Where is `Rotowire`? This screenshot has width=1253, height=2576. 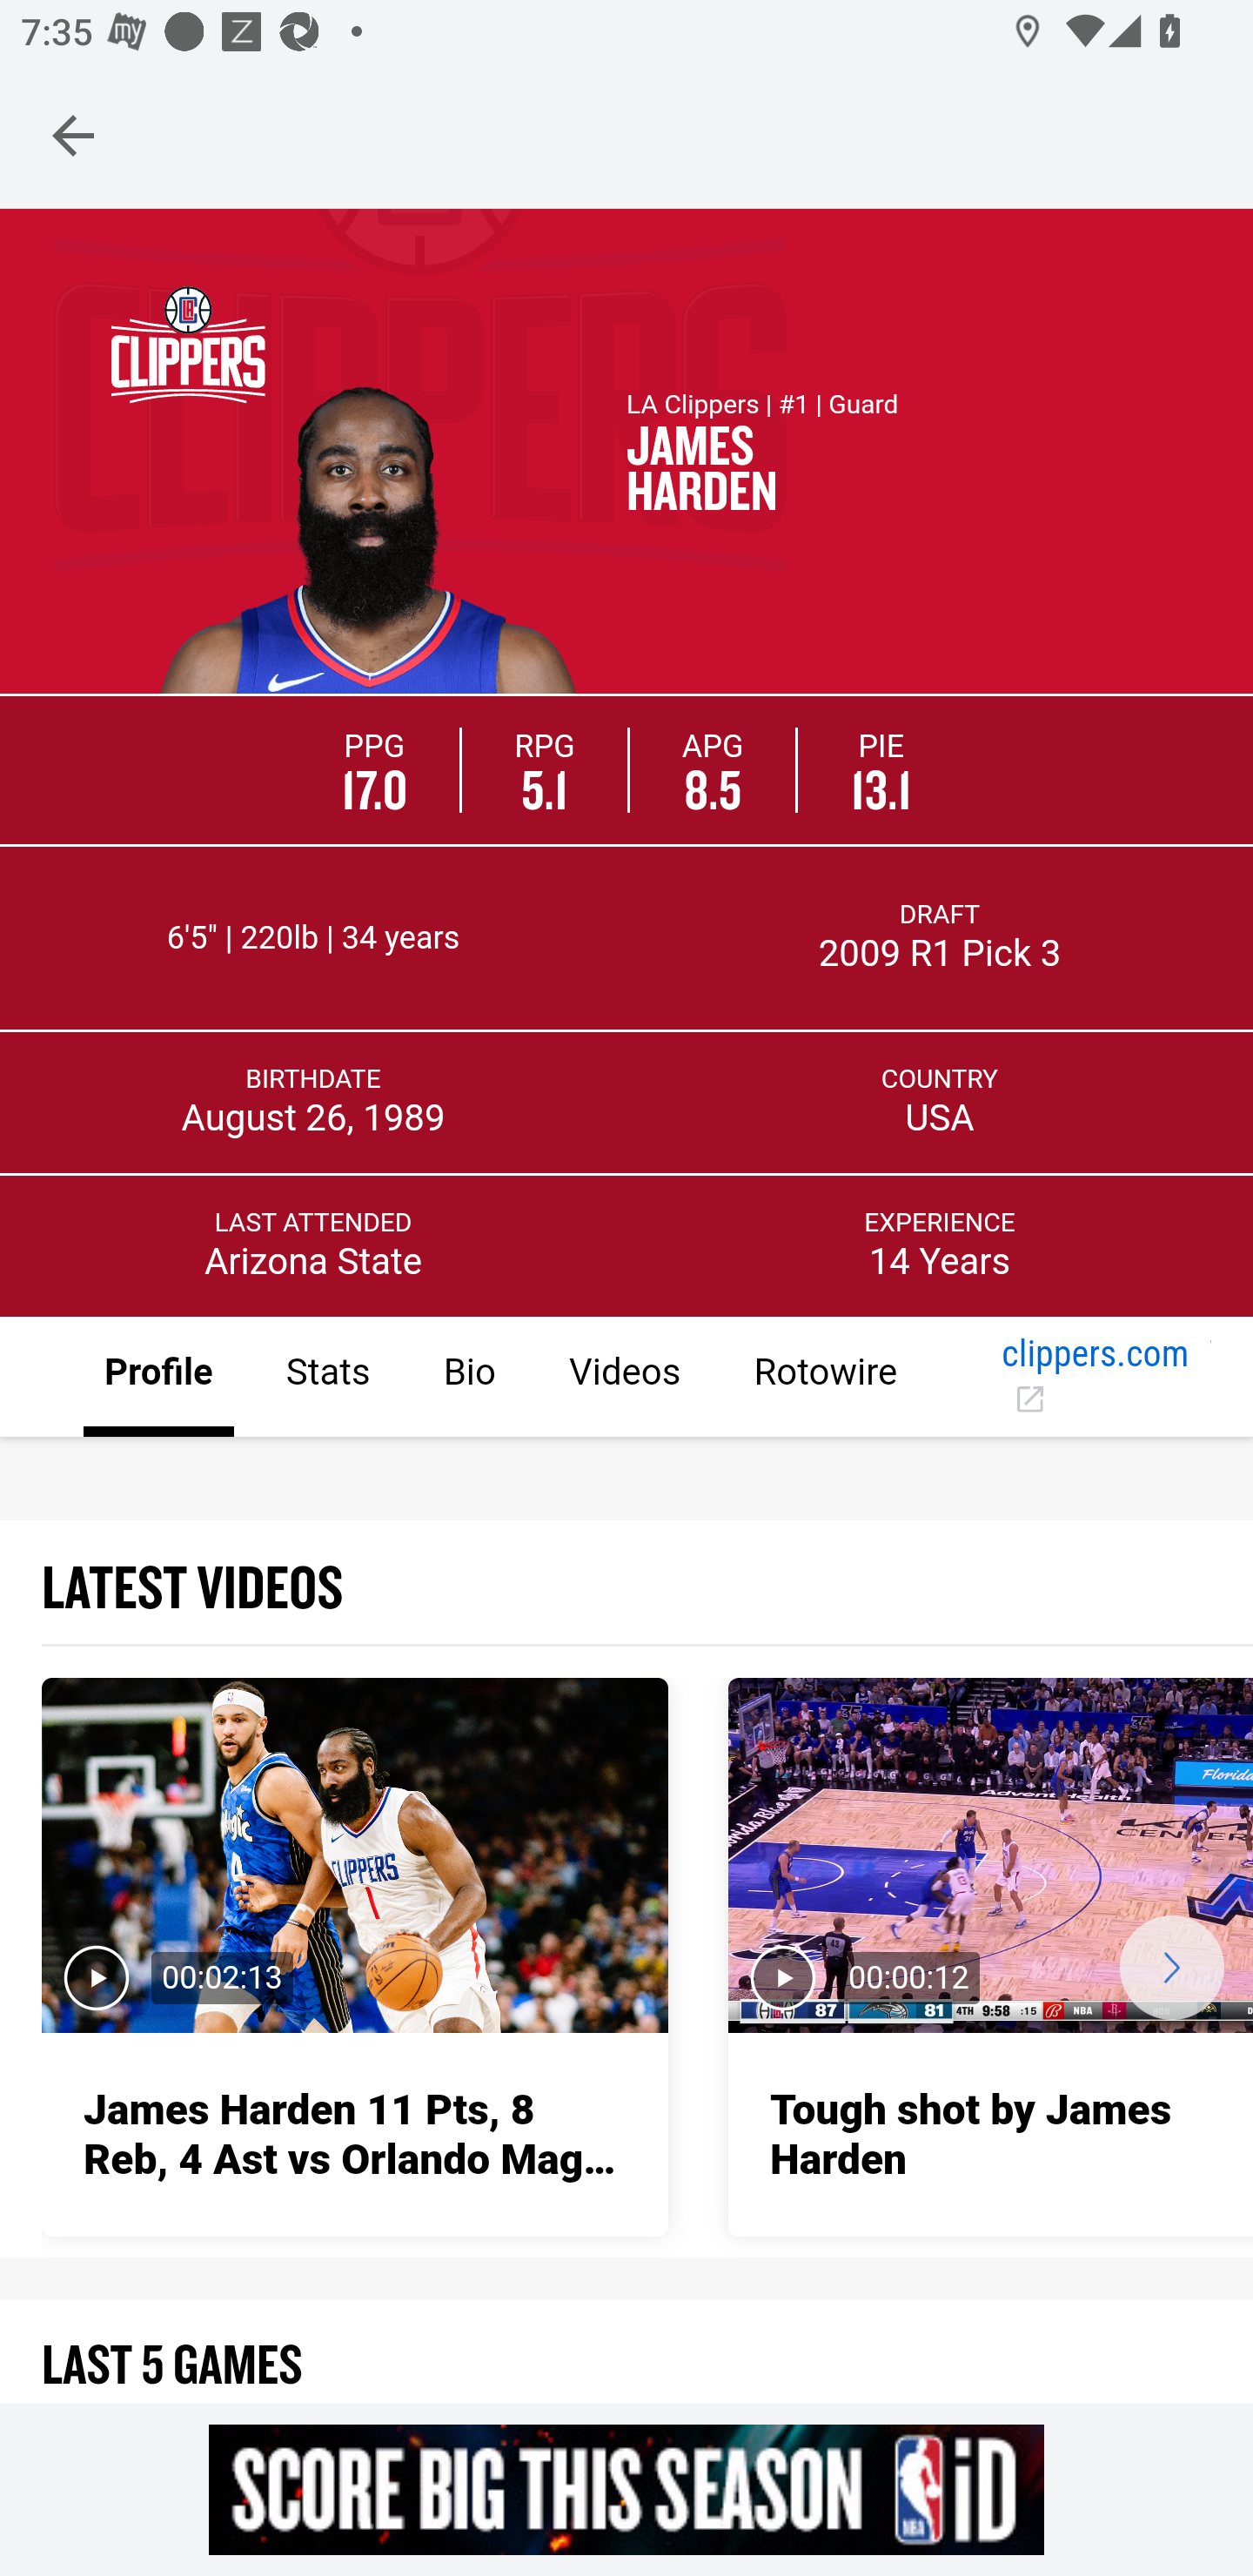 Rotowire is located at coordinates (824, 1378).